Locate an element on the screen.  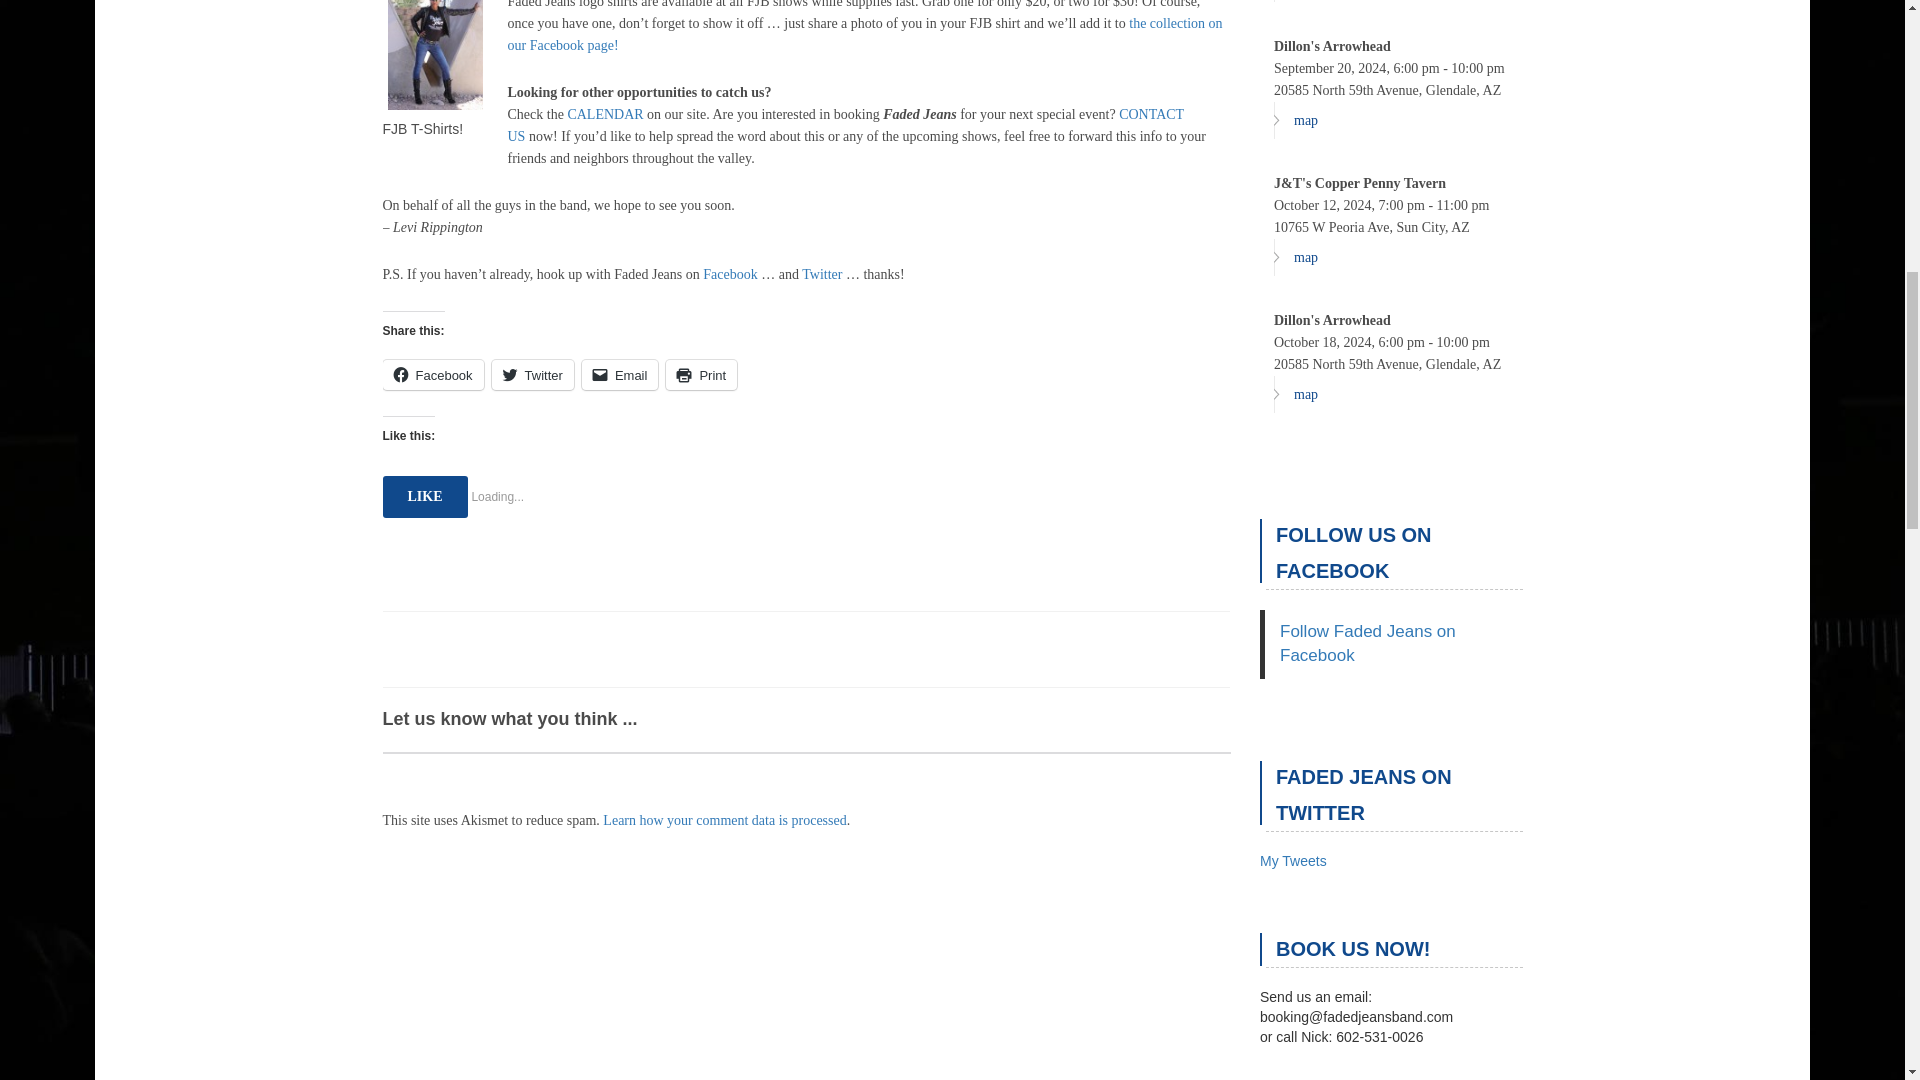
Like or Reblog is located at coordinates (806, 548).